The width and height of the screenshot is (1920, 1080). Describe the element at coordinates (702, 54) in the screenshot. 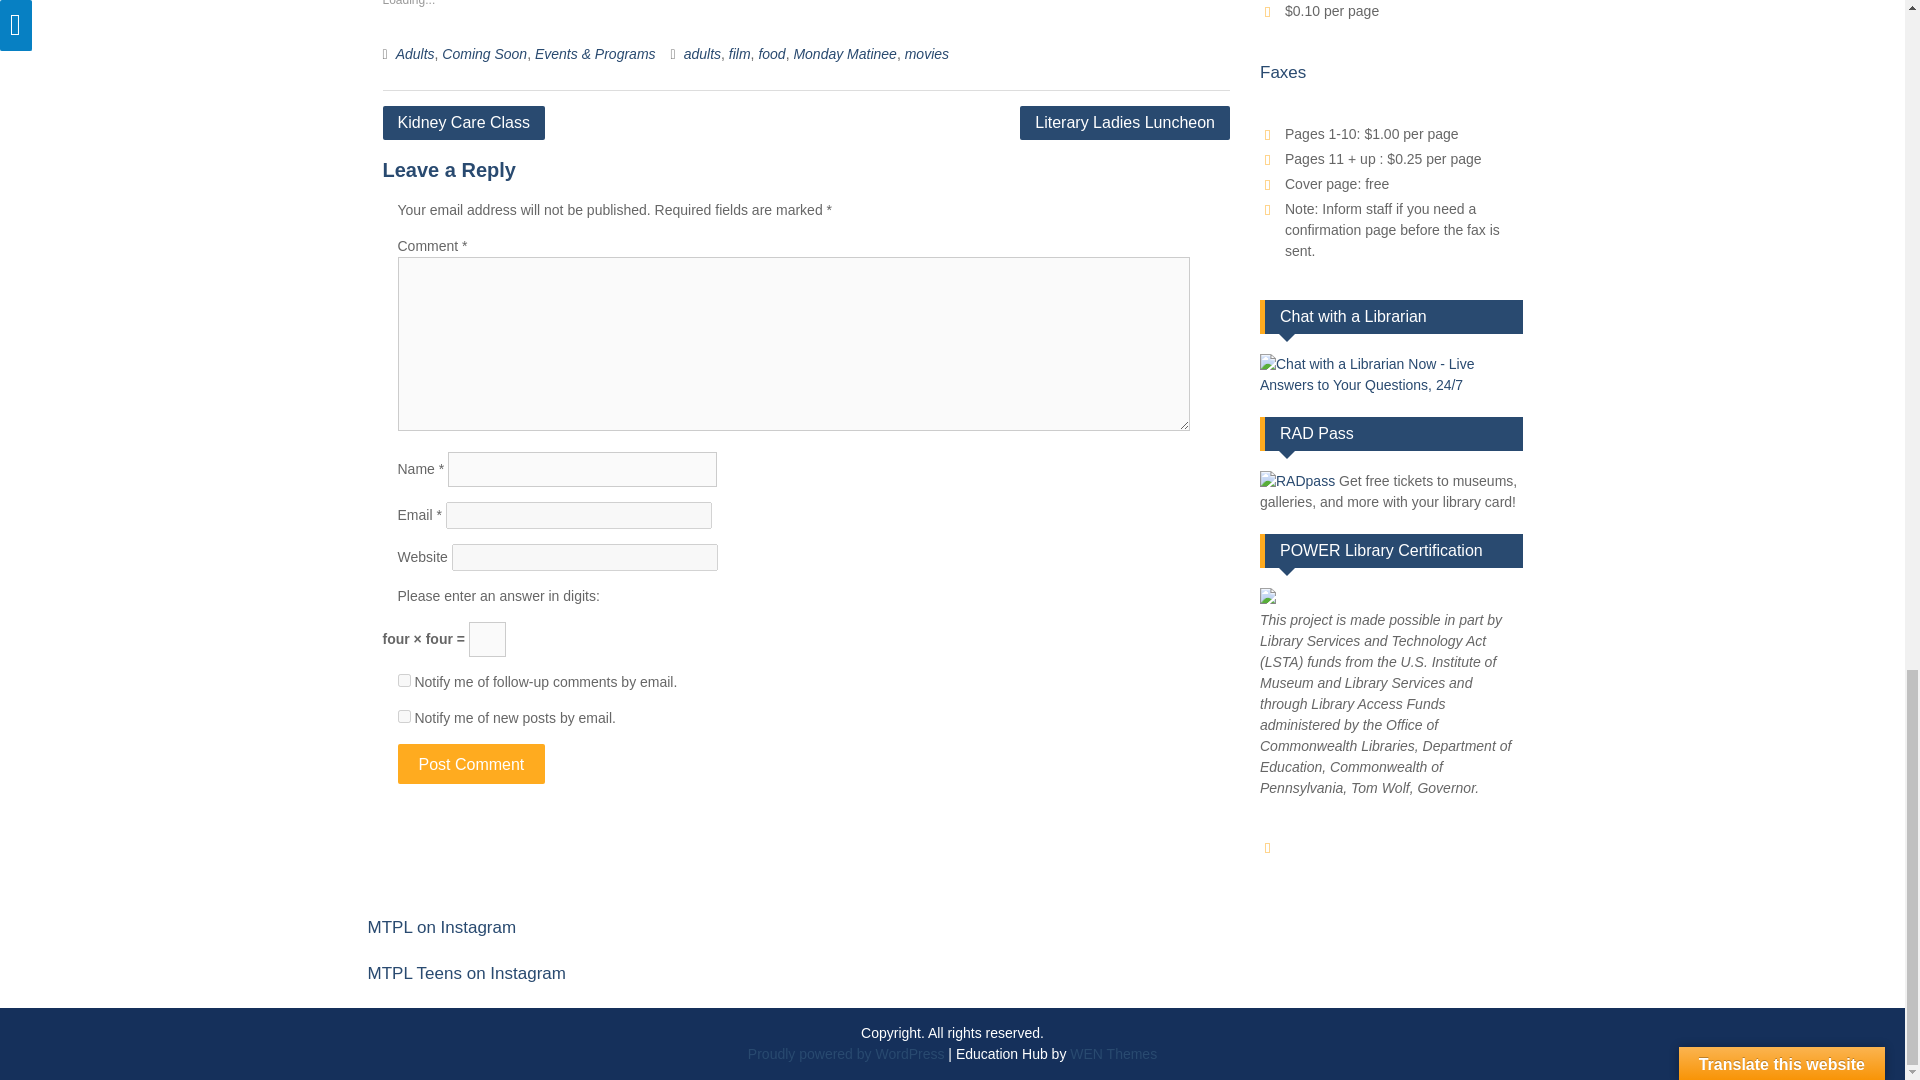

I see `adults` at that location.